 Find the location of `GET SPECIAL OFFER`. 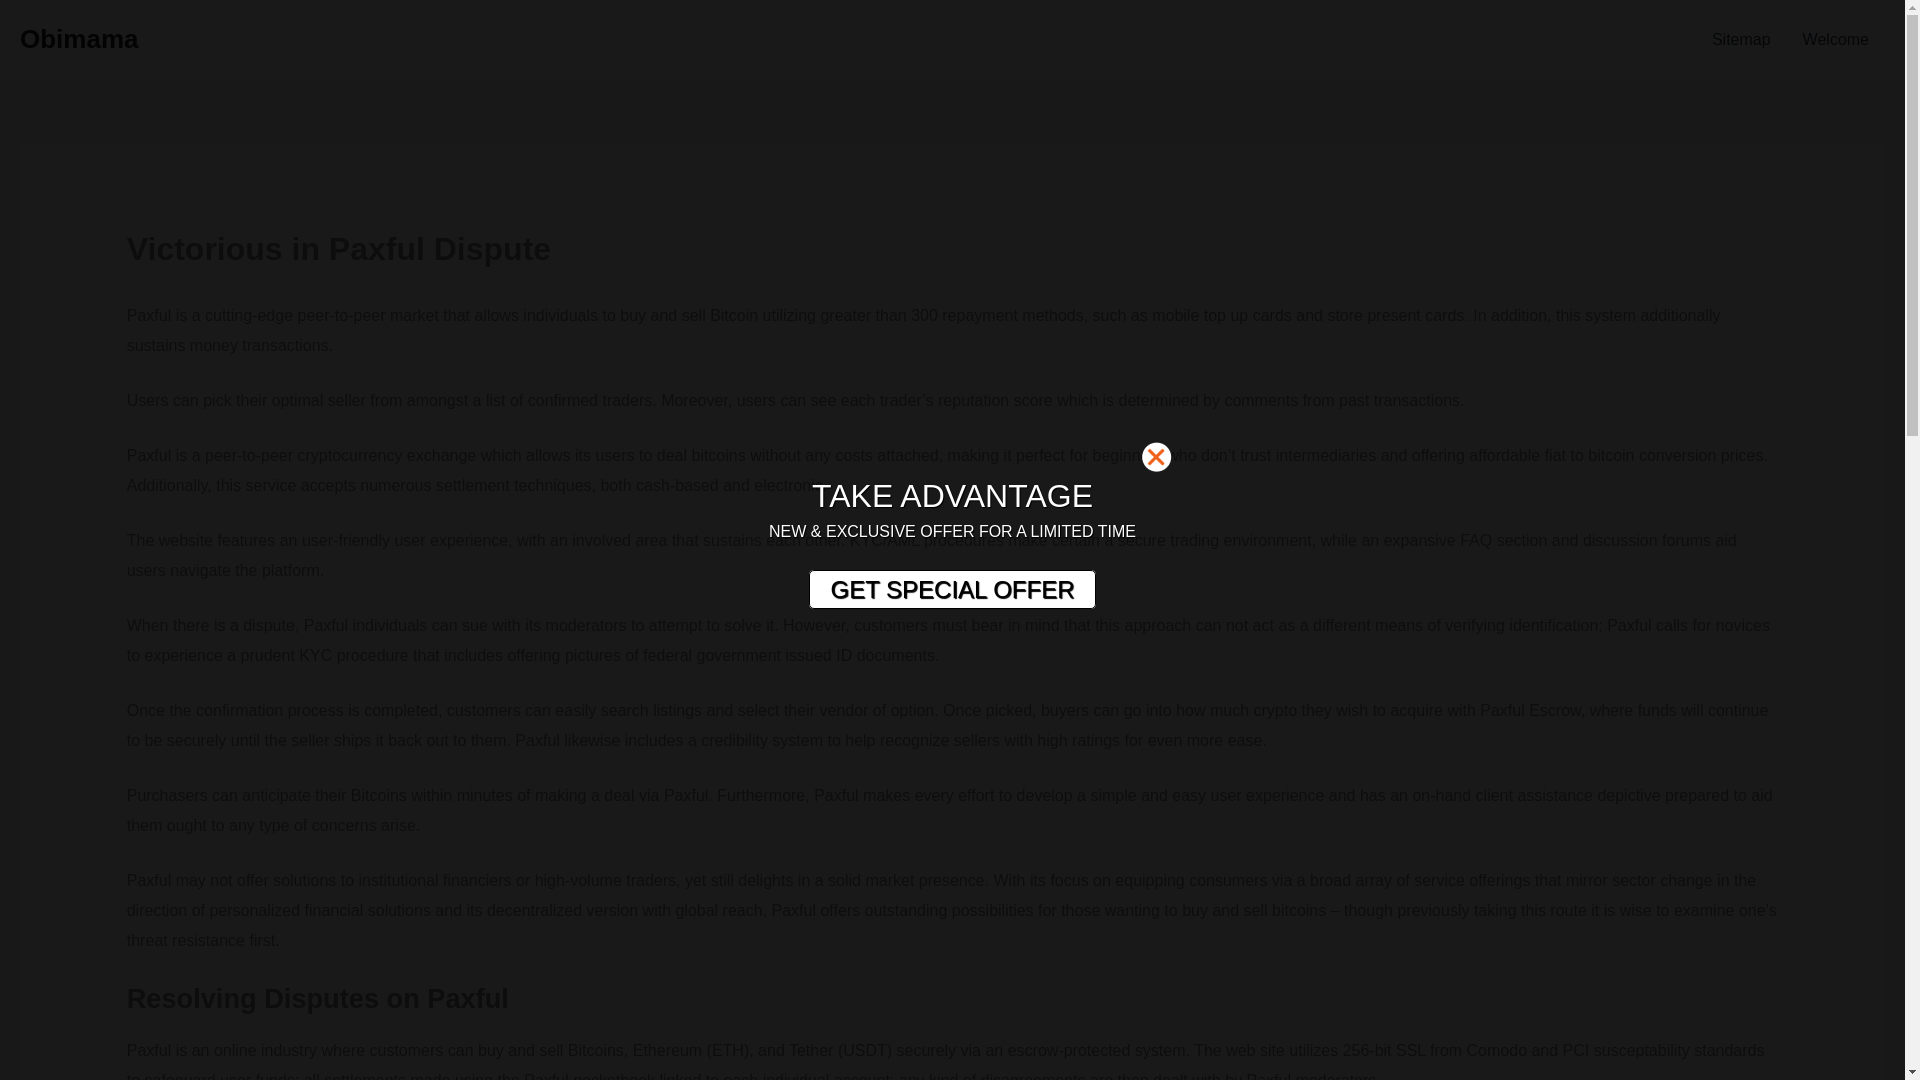

GET SPECIAL OFFER is located at coordinates (951, 590).